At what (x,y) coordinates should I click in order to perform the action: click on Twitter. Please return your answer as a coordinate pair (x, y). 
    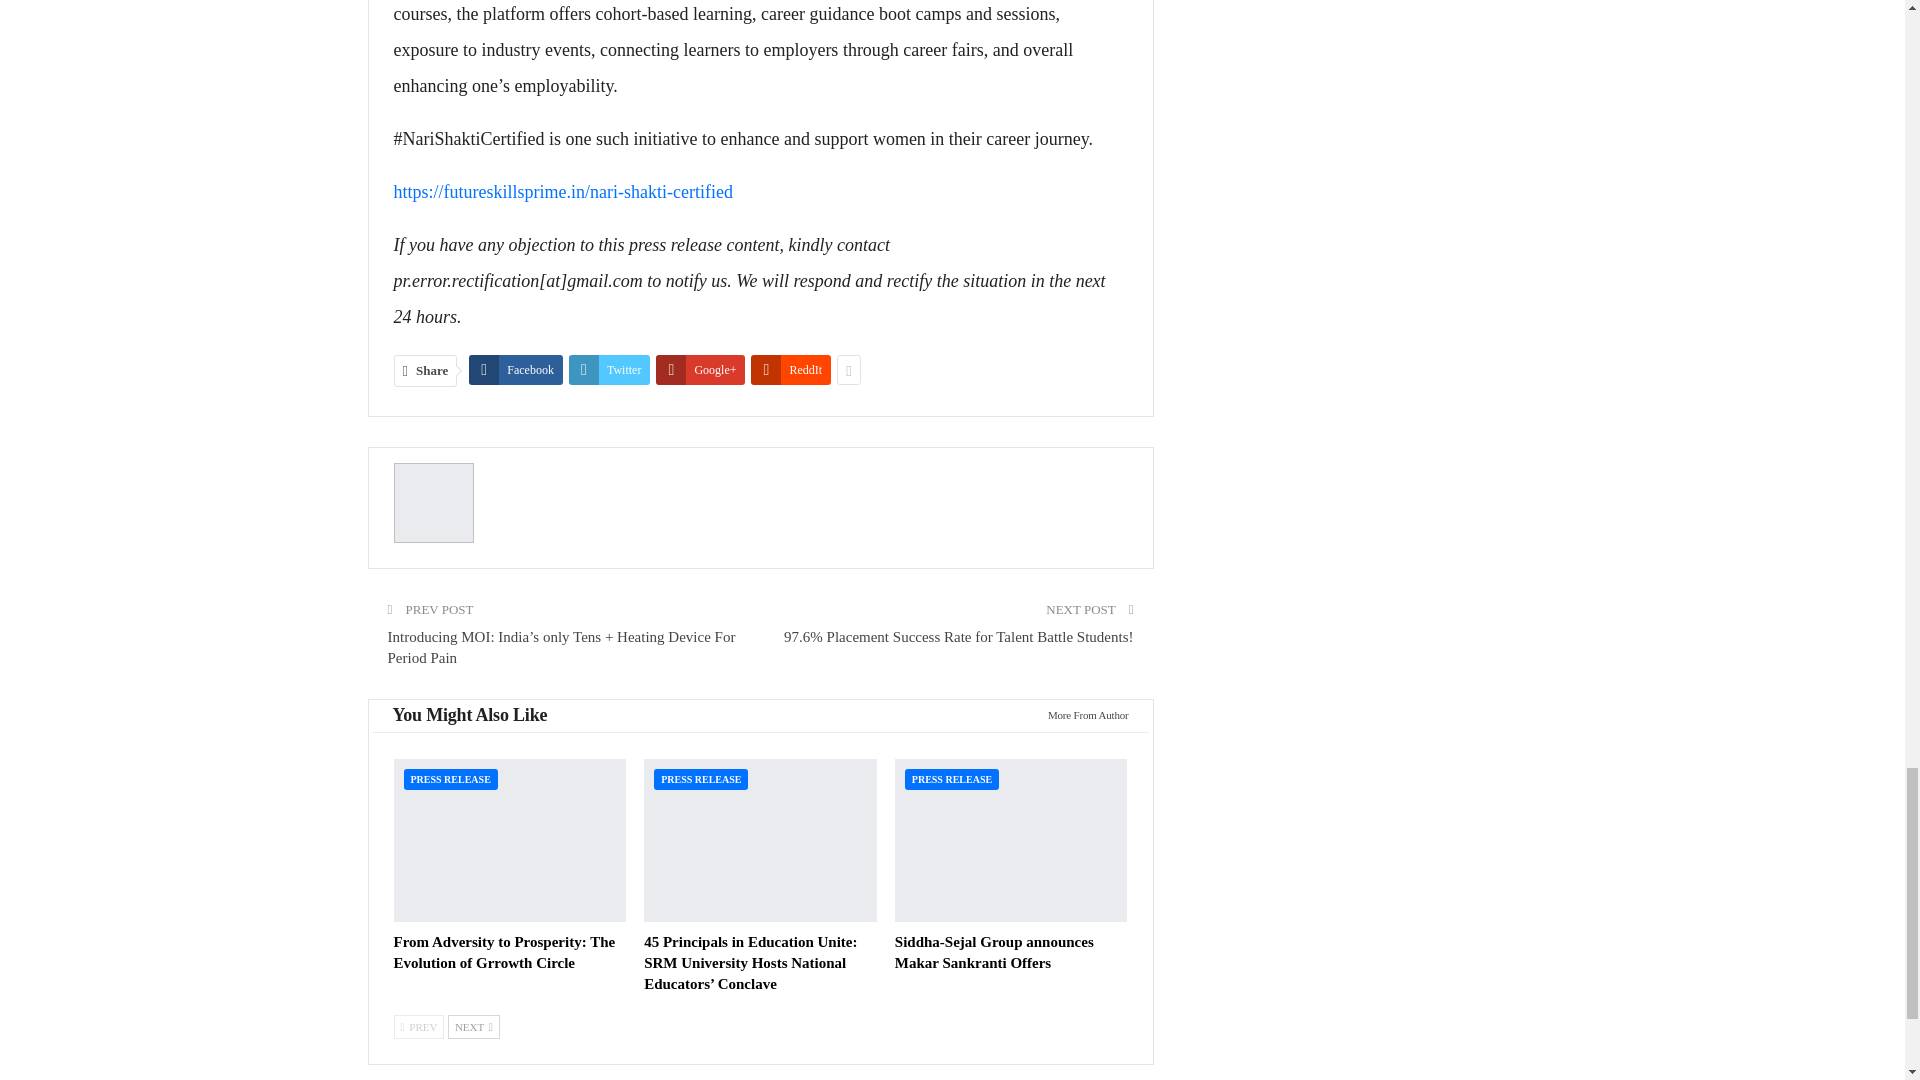
    Looking at the image, I should click on (609, 370).